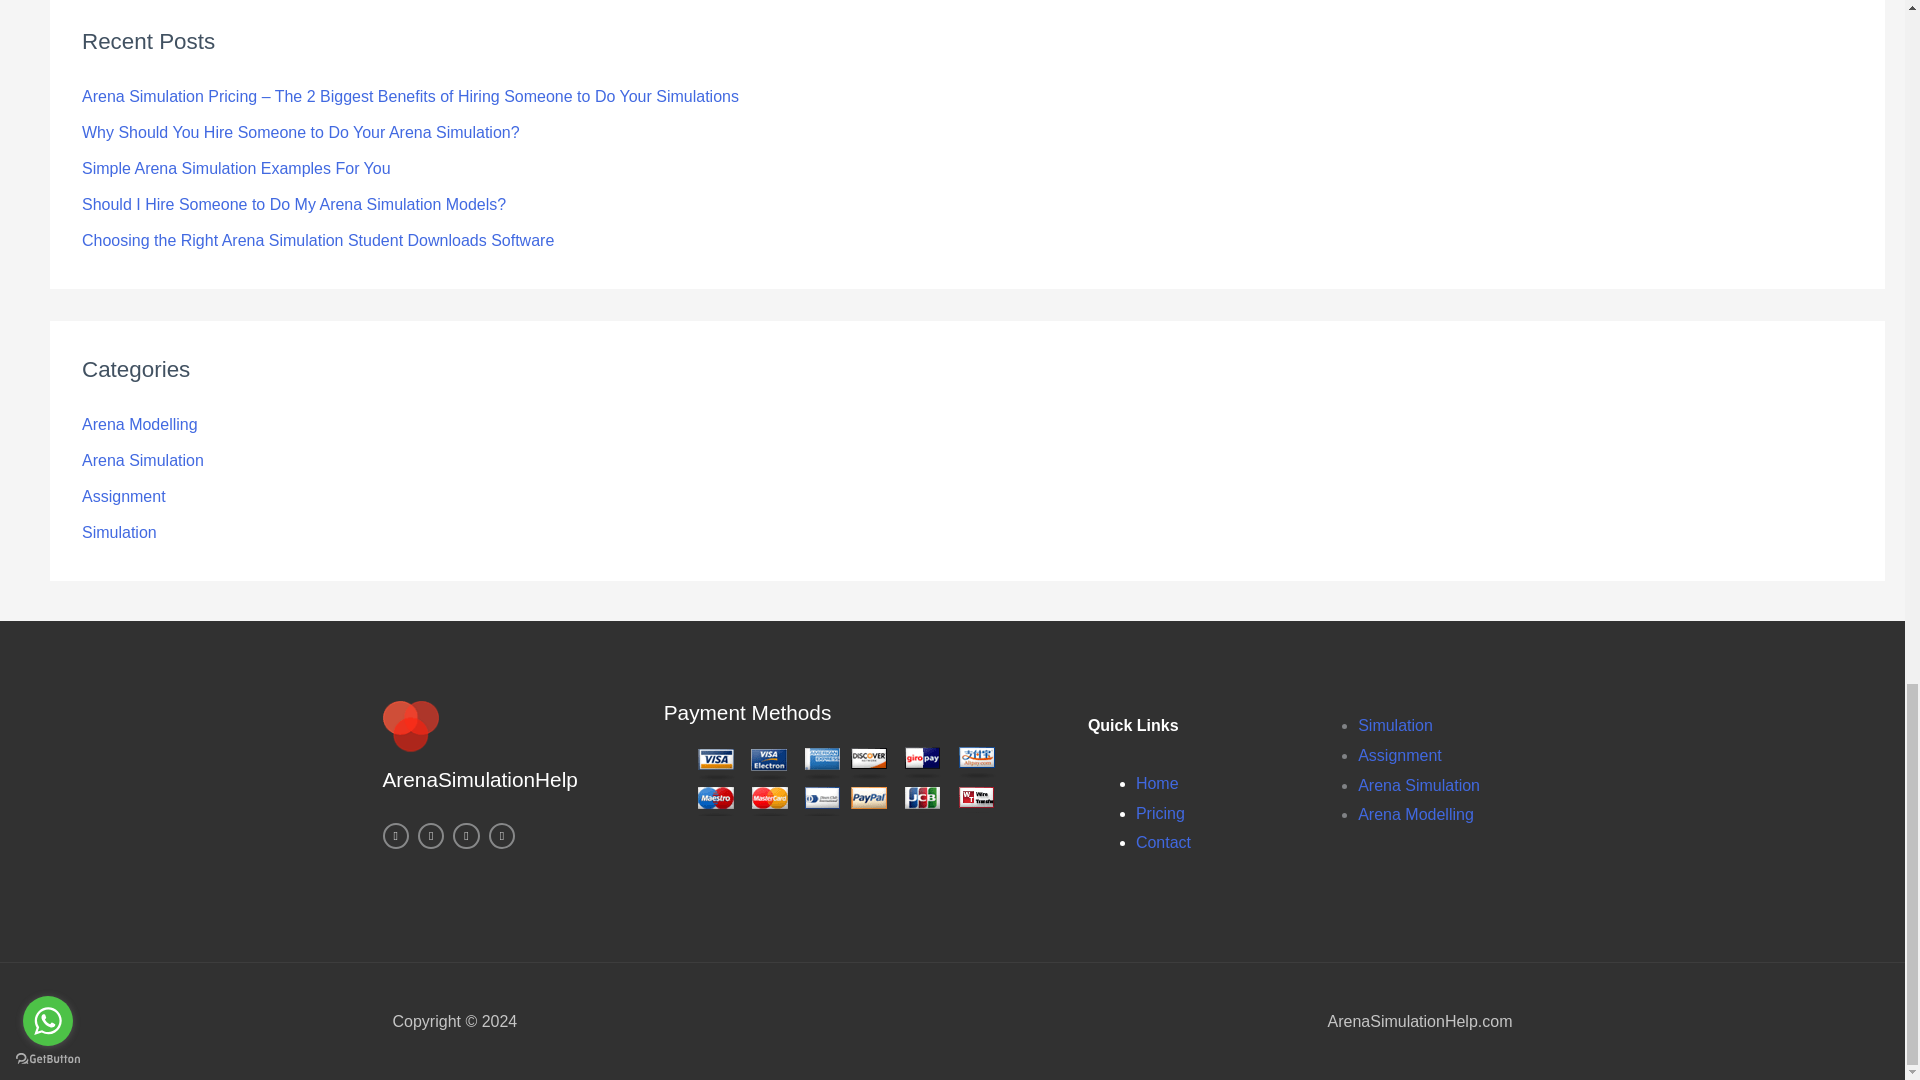 This screenshot has height=1080, width=1920. What do you see at coordinates (1157, 783) in the screenshot?
I see `Home` at bounding box center [1157, 783].